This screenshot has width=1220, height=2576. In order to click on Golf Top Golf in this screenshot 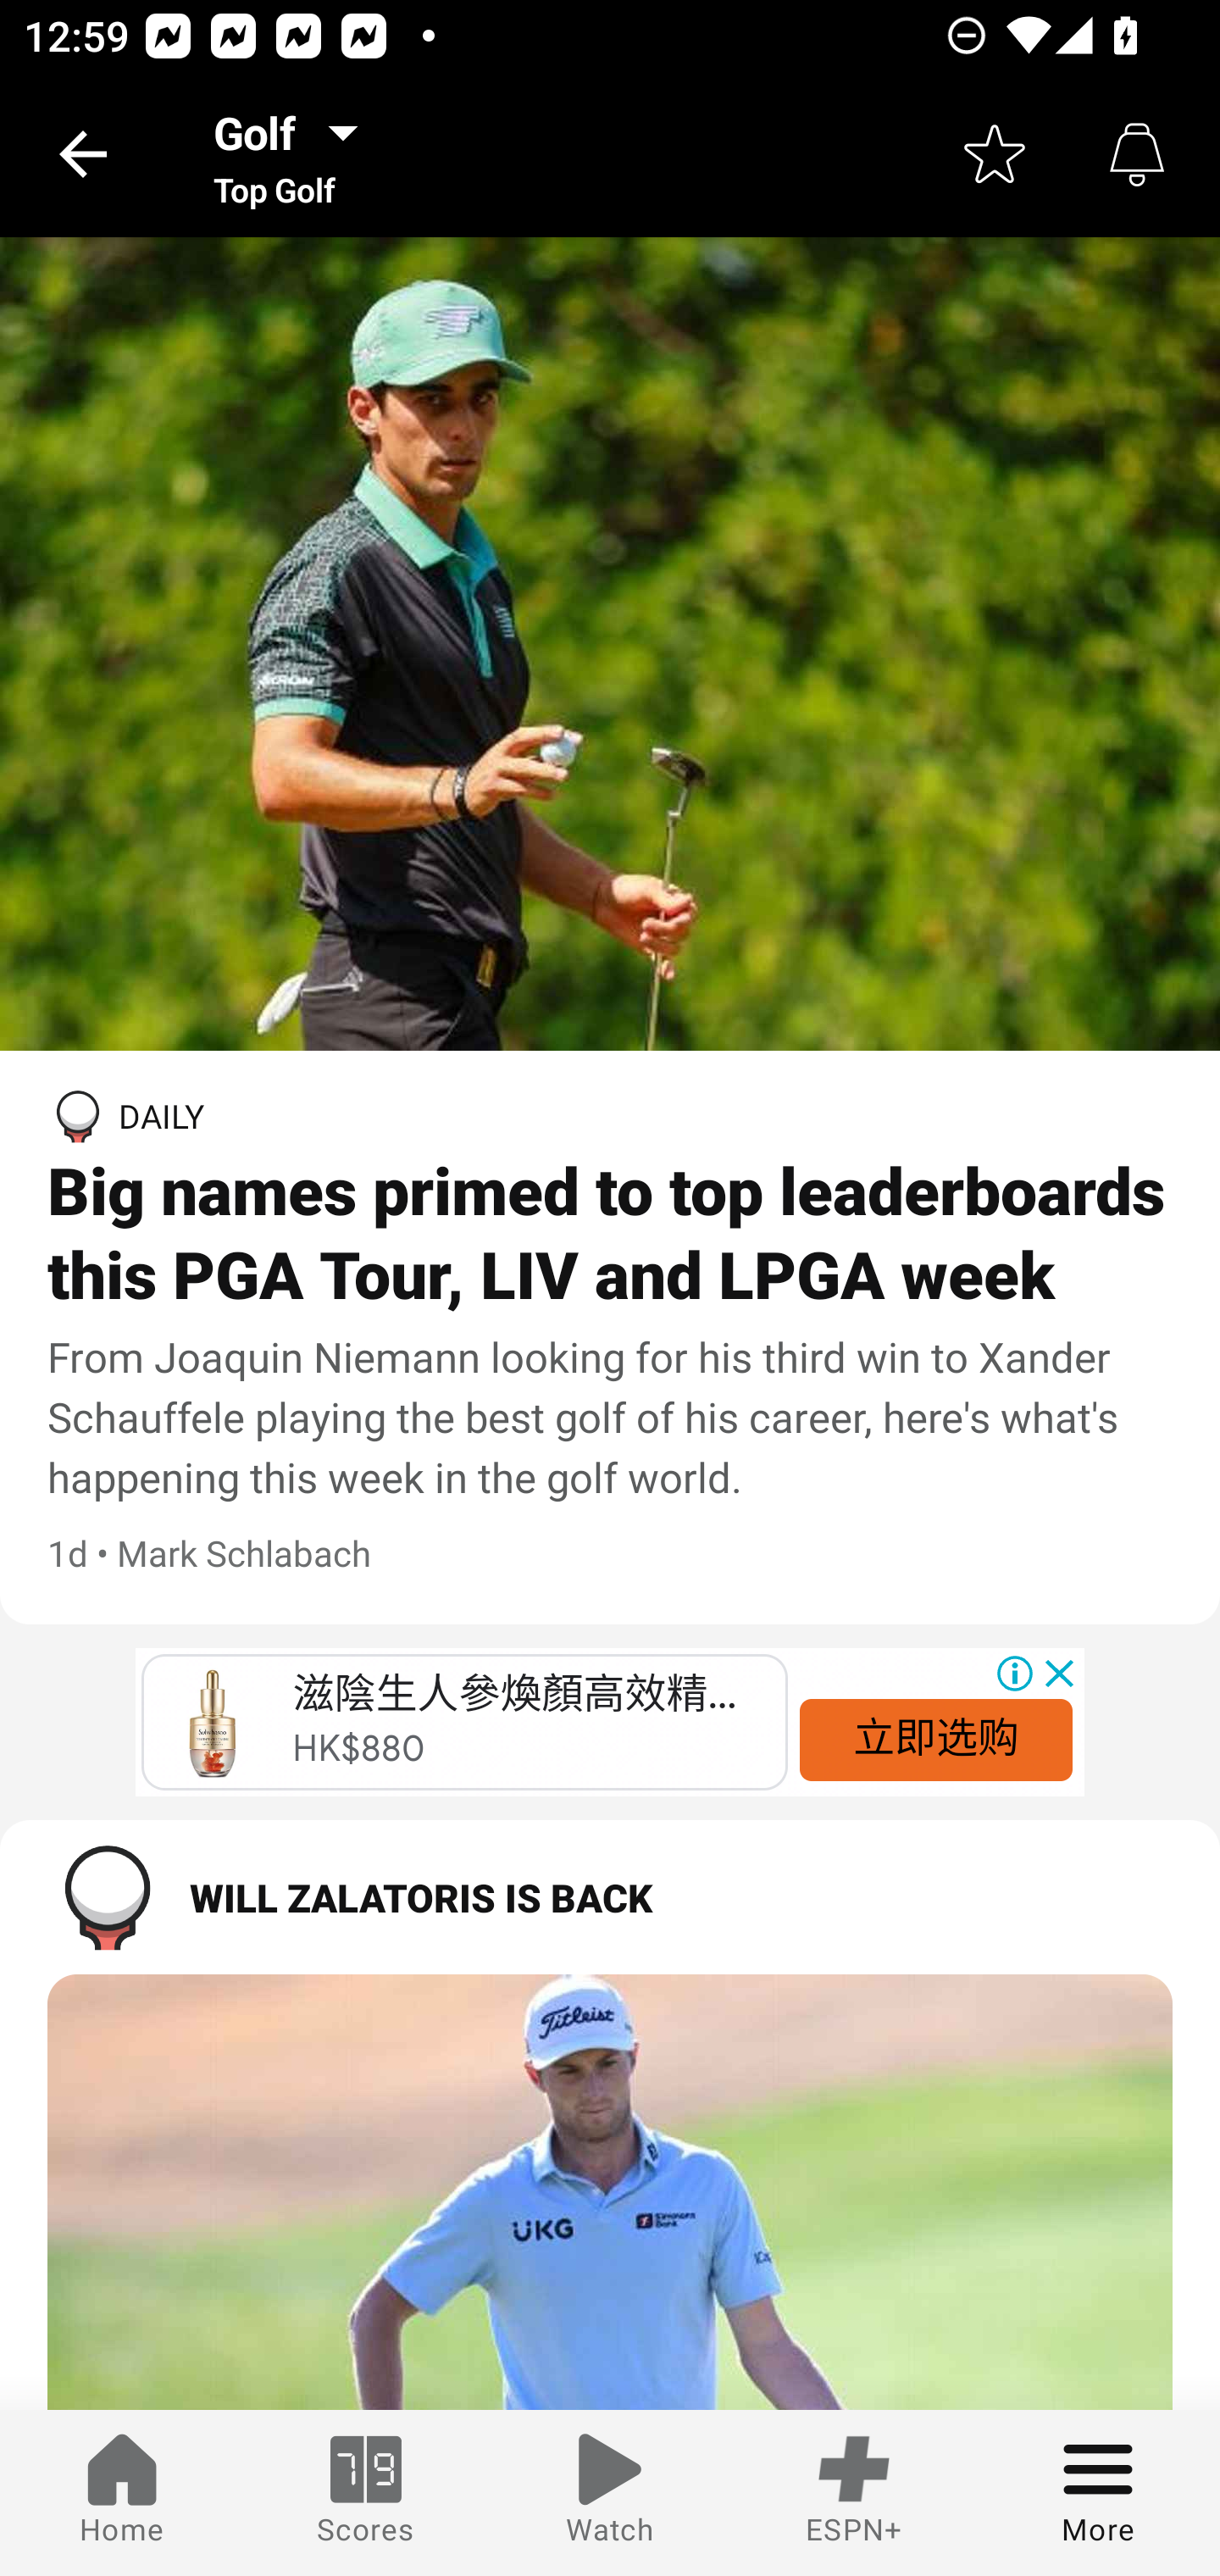, I will do `click(295, 154)`.